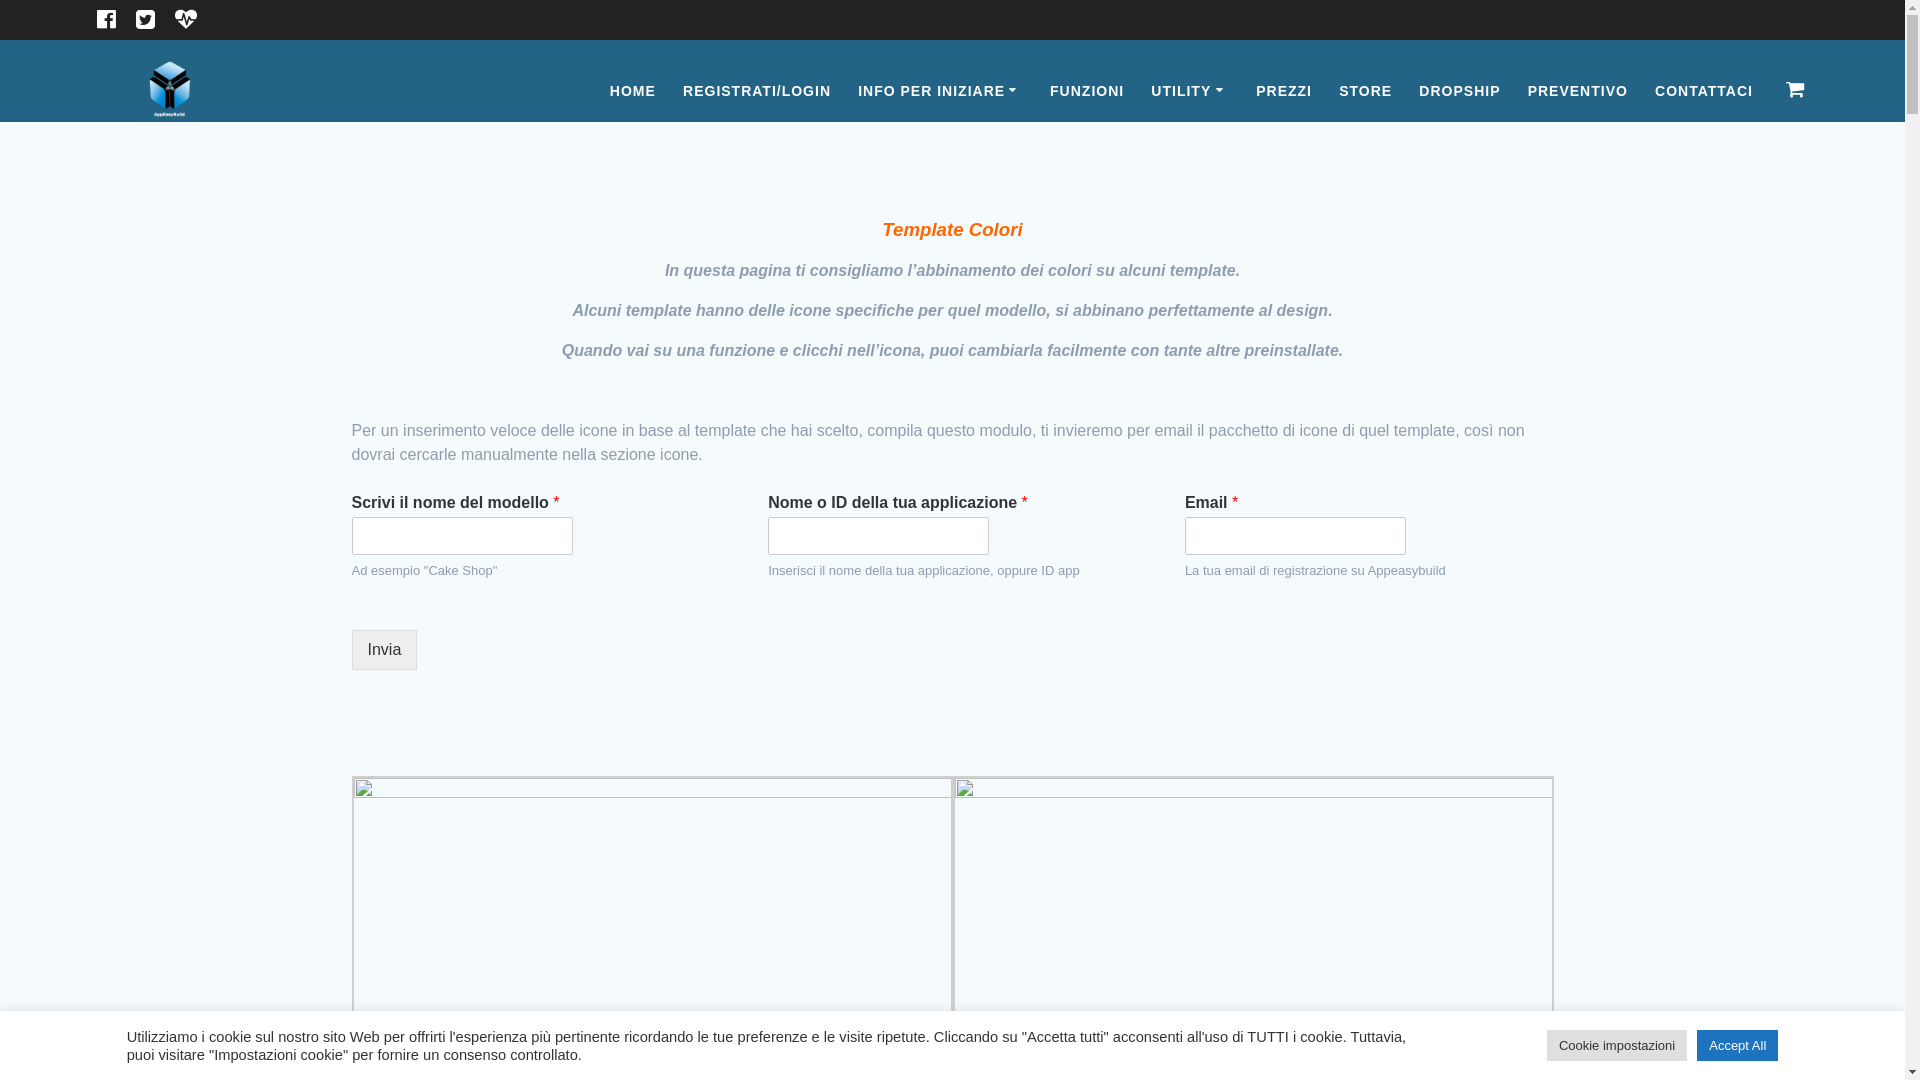 The image size is (1920, 1080). Describe the element at coordinates (940, 91) in the screenshot. I see `INFO PER INIZIARE` at that location.